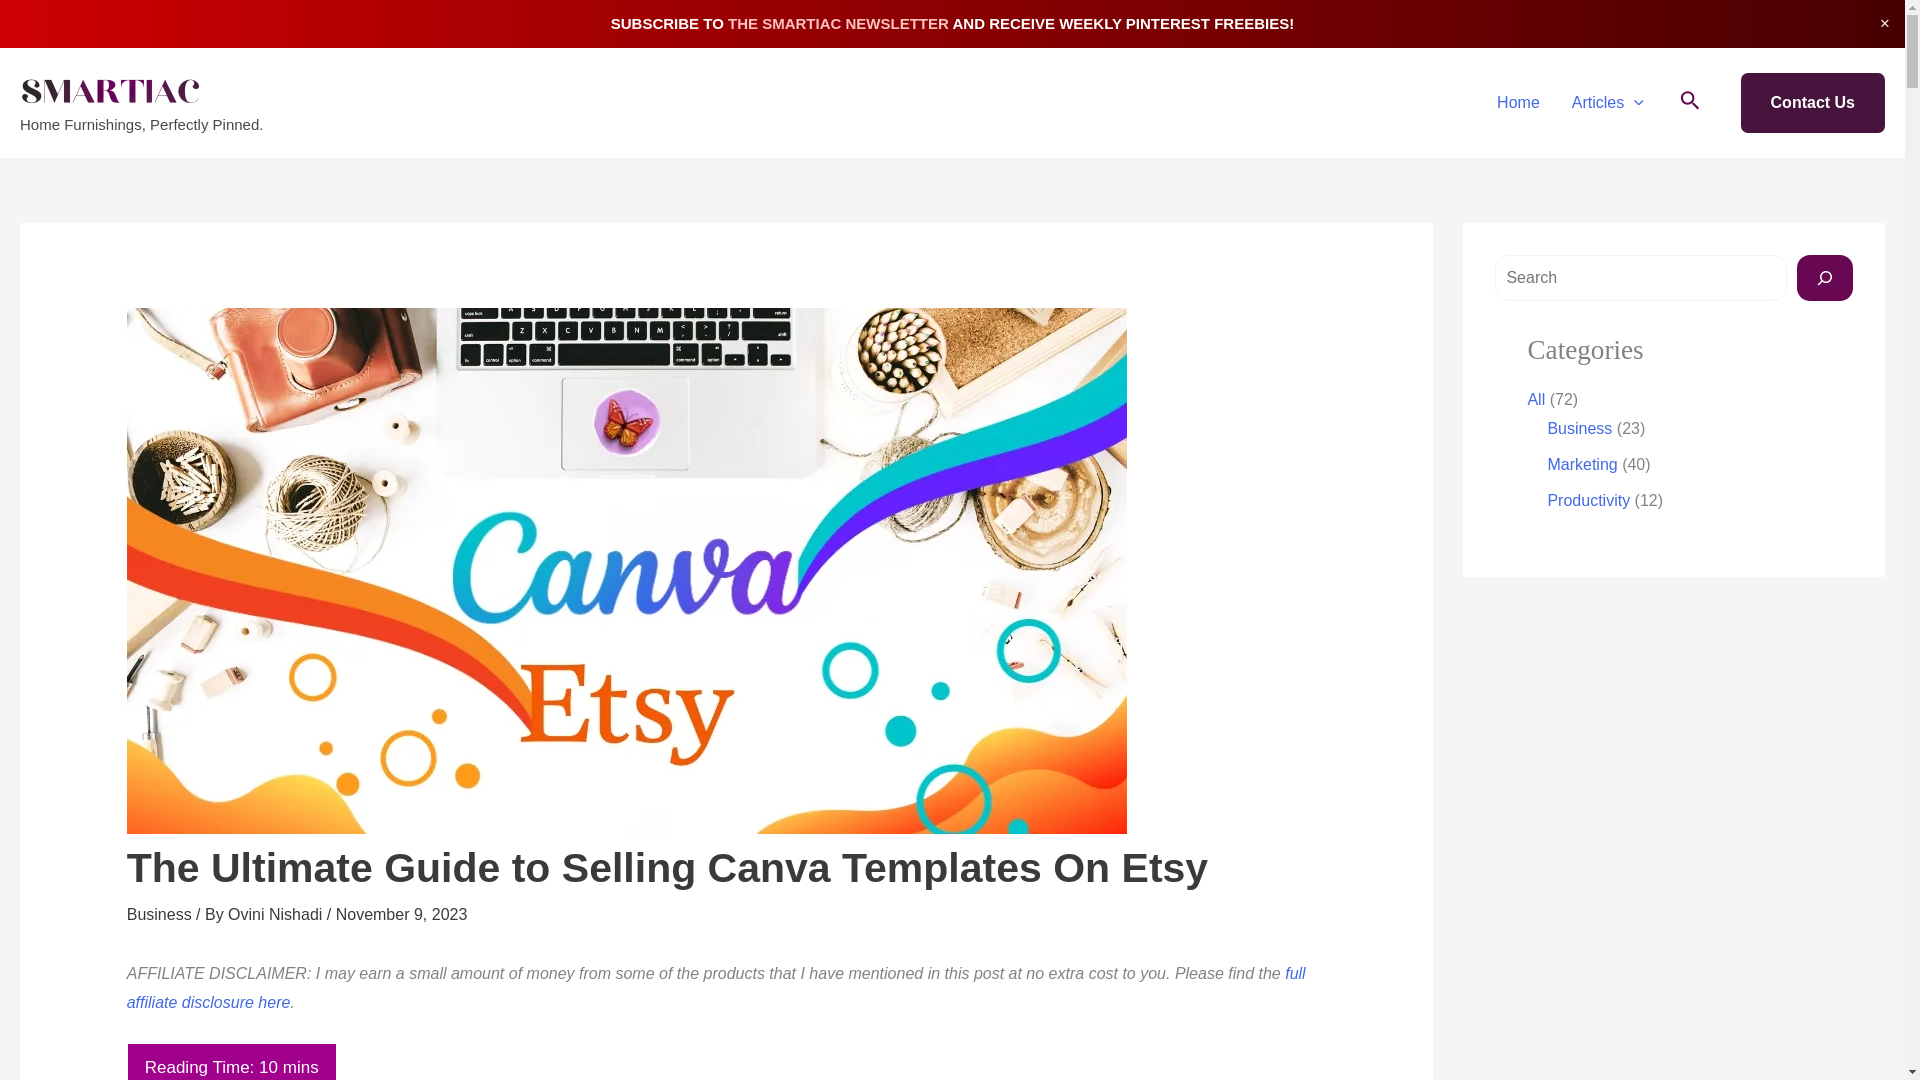 Image resolution: width=1920 pixels, height=1080 pixels. What do you see at coordinates (716, 988) in the screenshot?
I see `full affiliate disclosure here` at bounding box center [716, 988].